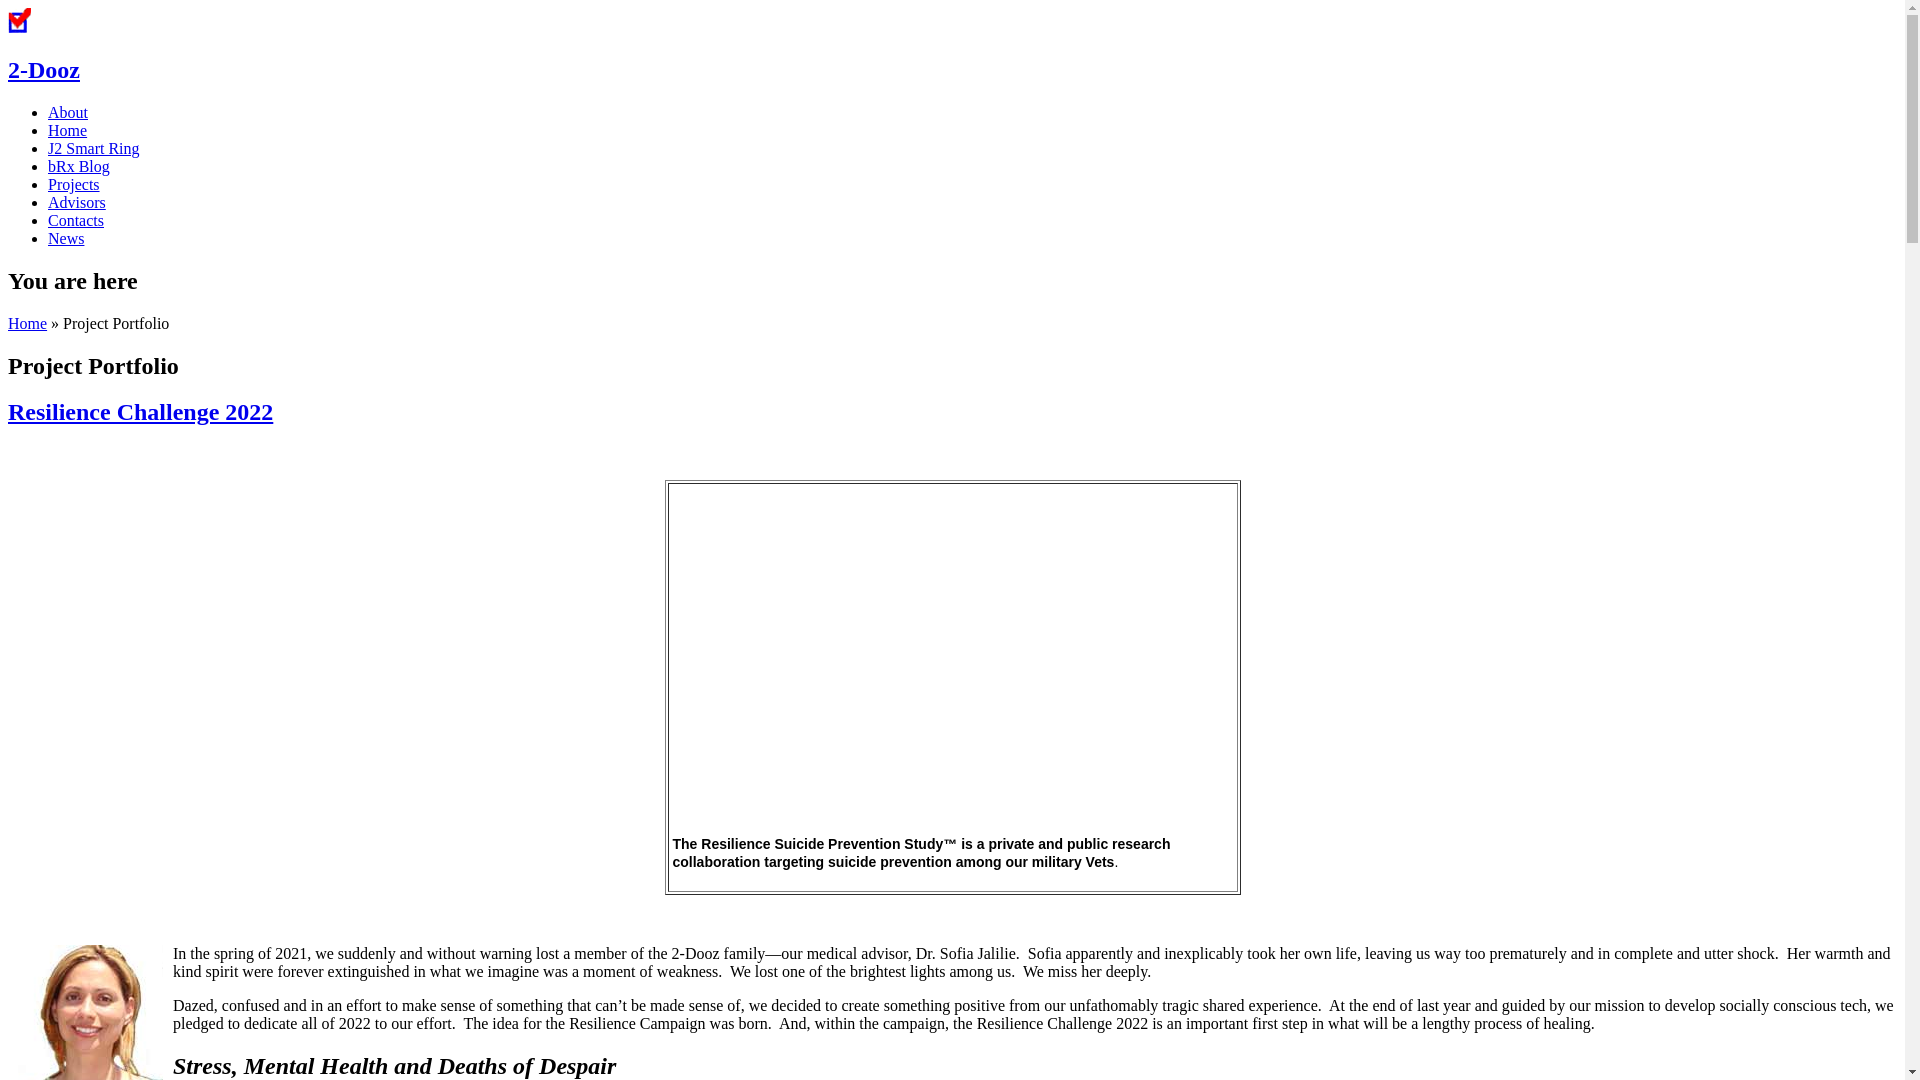 The height and width of the screenshot is (1080, 1920). What do you see at coordinates (44, 70) in the screenshot?
I see `2-Dooz` at bounding box center [44, 70].